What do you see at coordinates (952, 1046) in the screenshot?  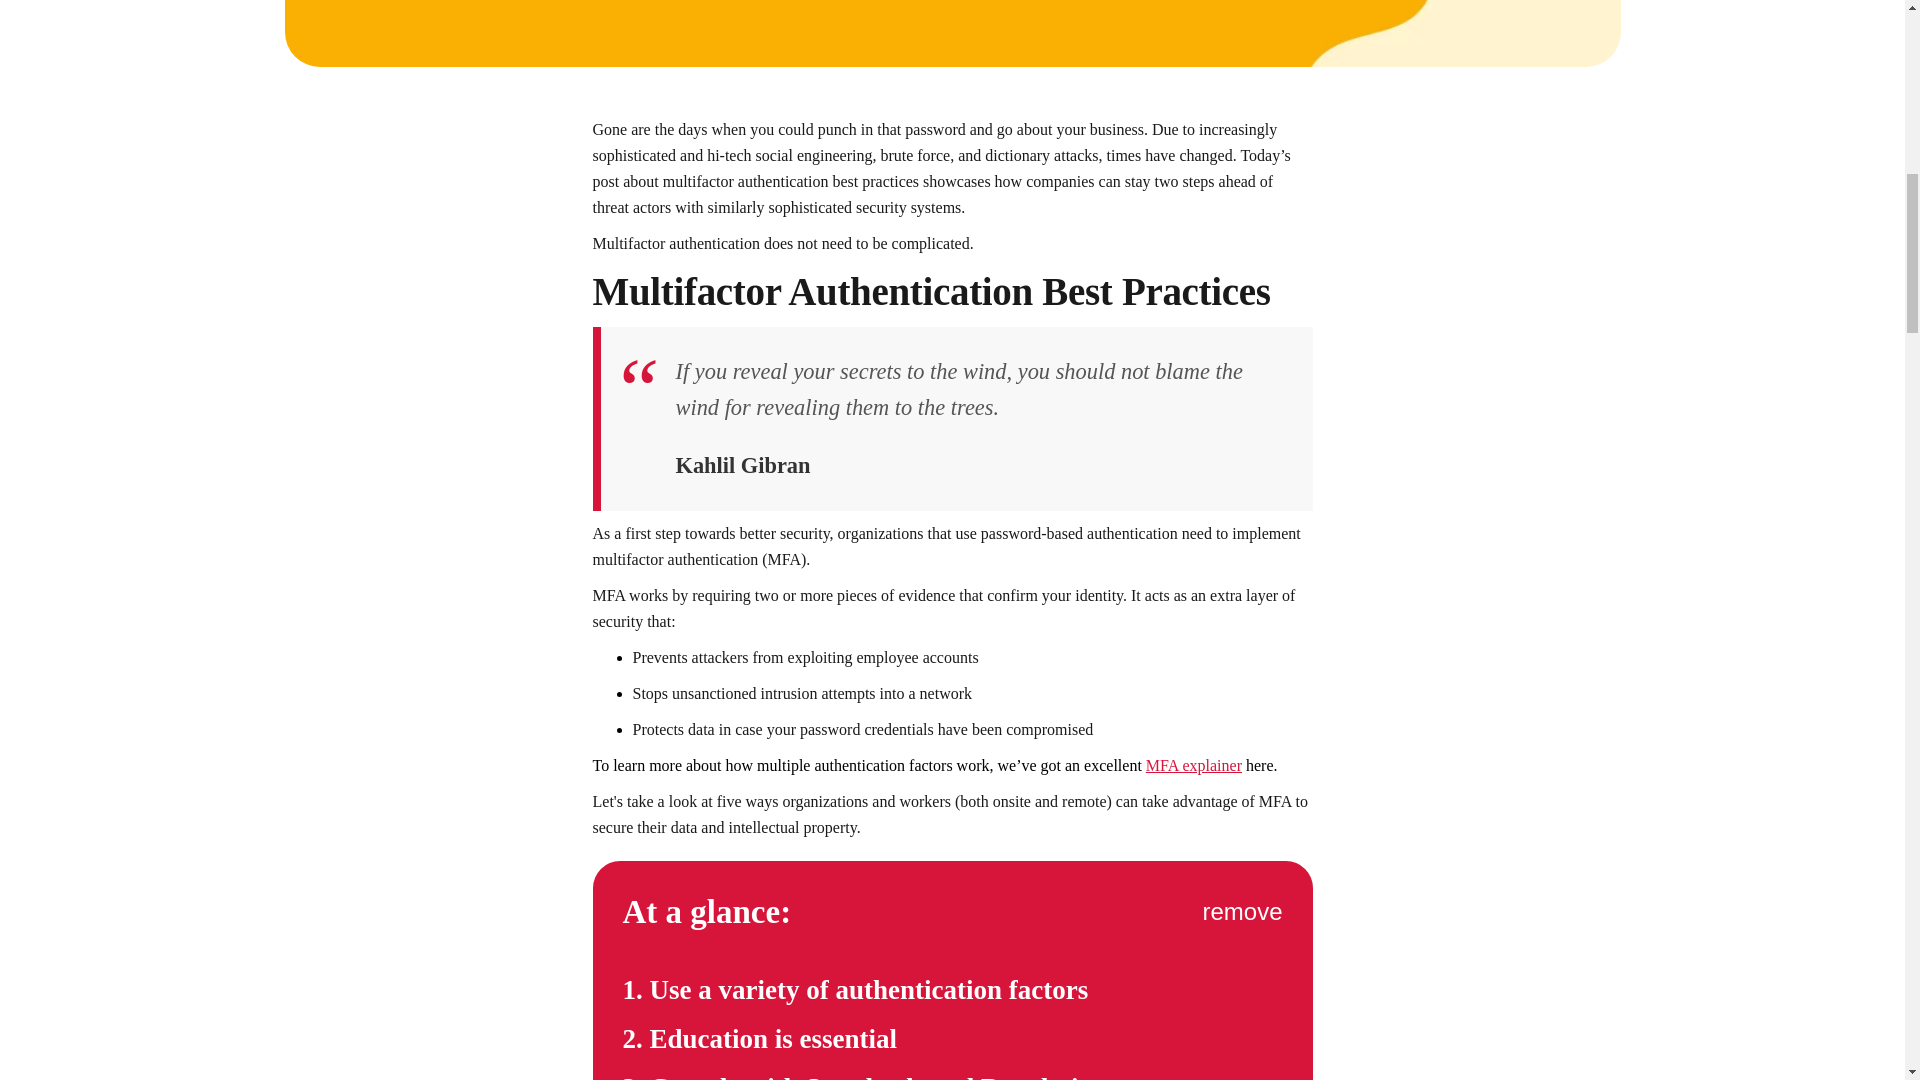 I see `2. Education is essential` at bounding box center [952, 1046].